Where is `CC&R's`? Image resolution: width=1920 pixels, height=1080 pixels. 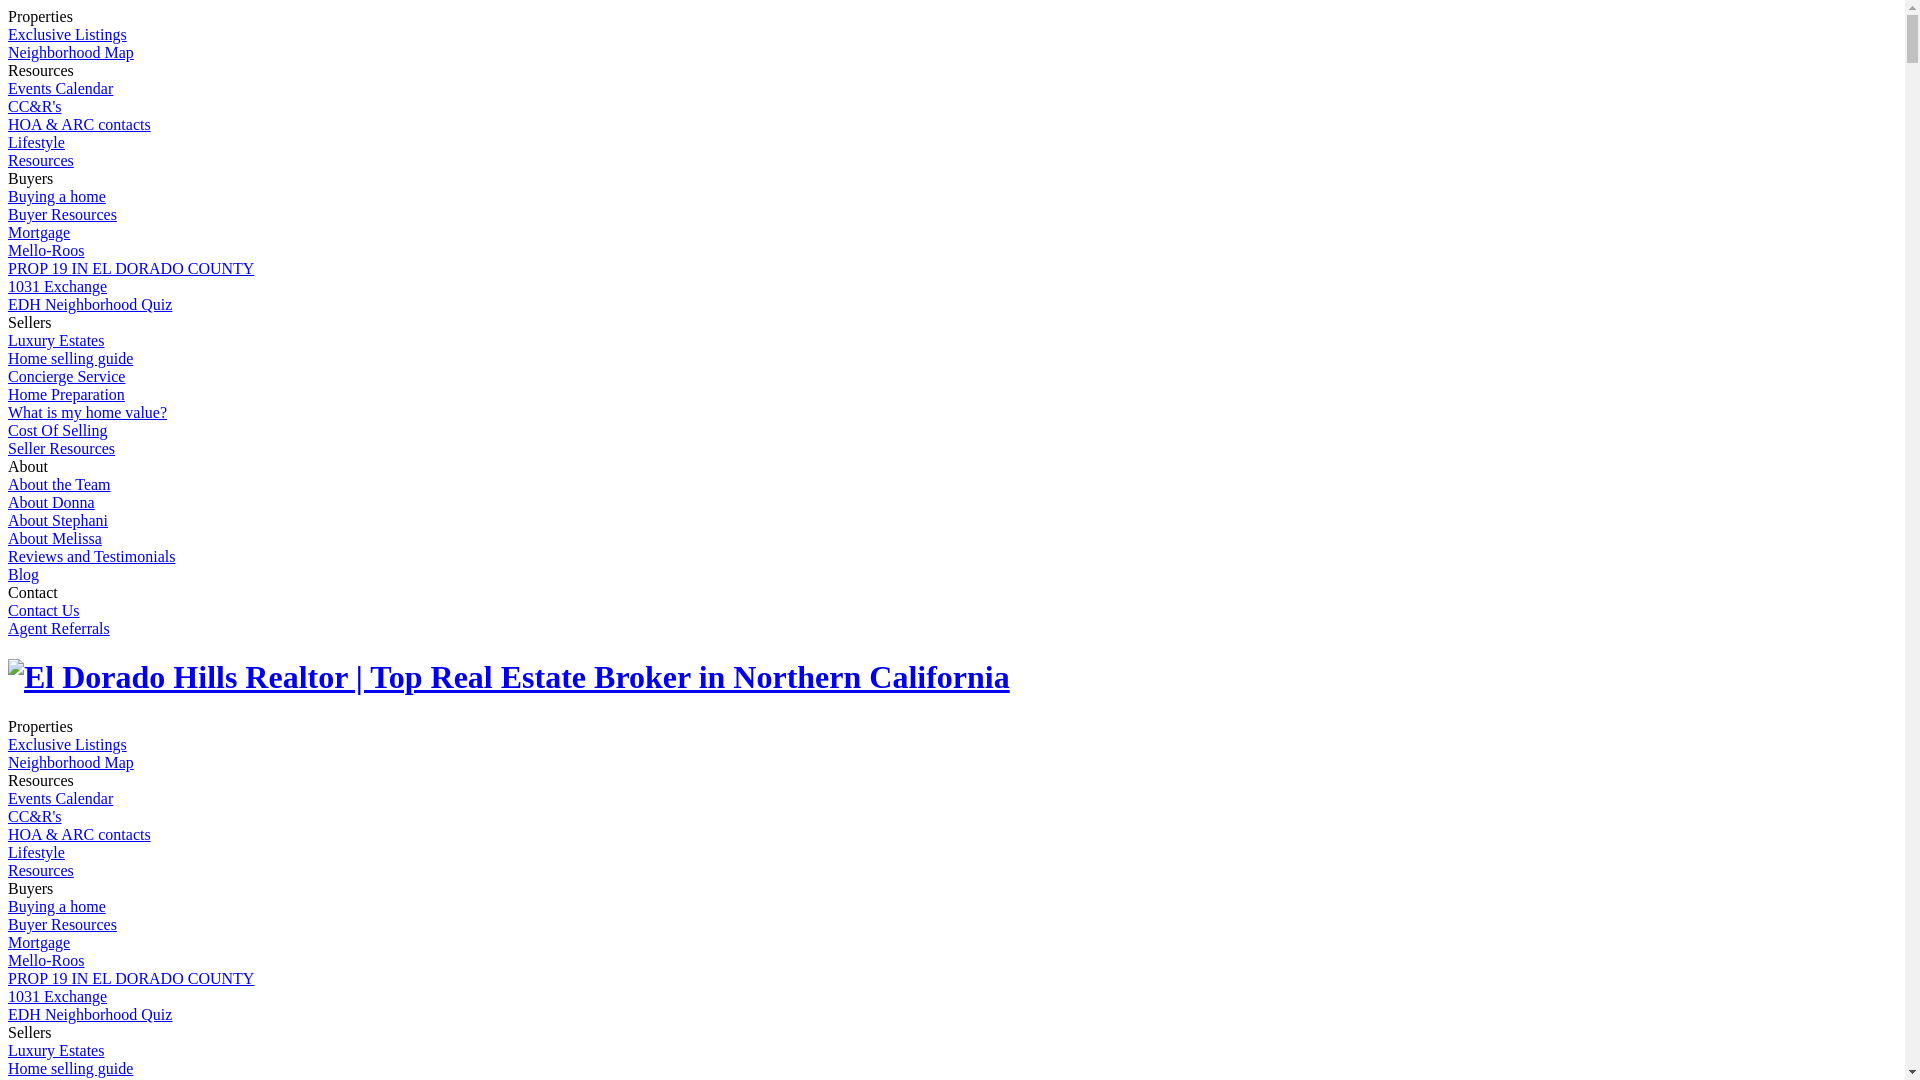
CC&R's is located at coordinates (35, 816).